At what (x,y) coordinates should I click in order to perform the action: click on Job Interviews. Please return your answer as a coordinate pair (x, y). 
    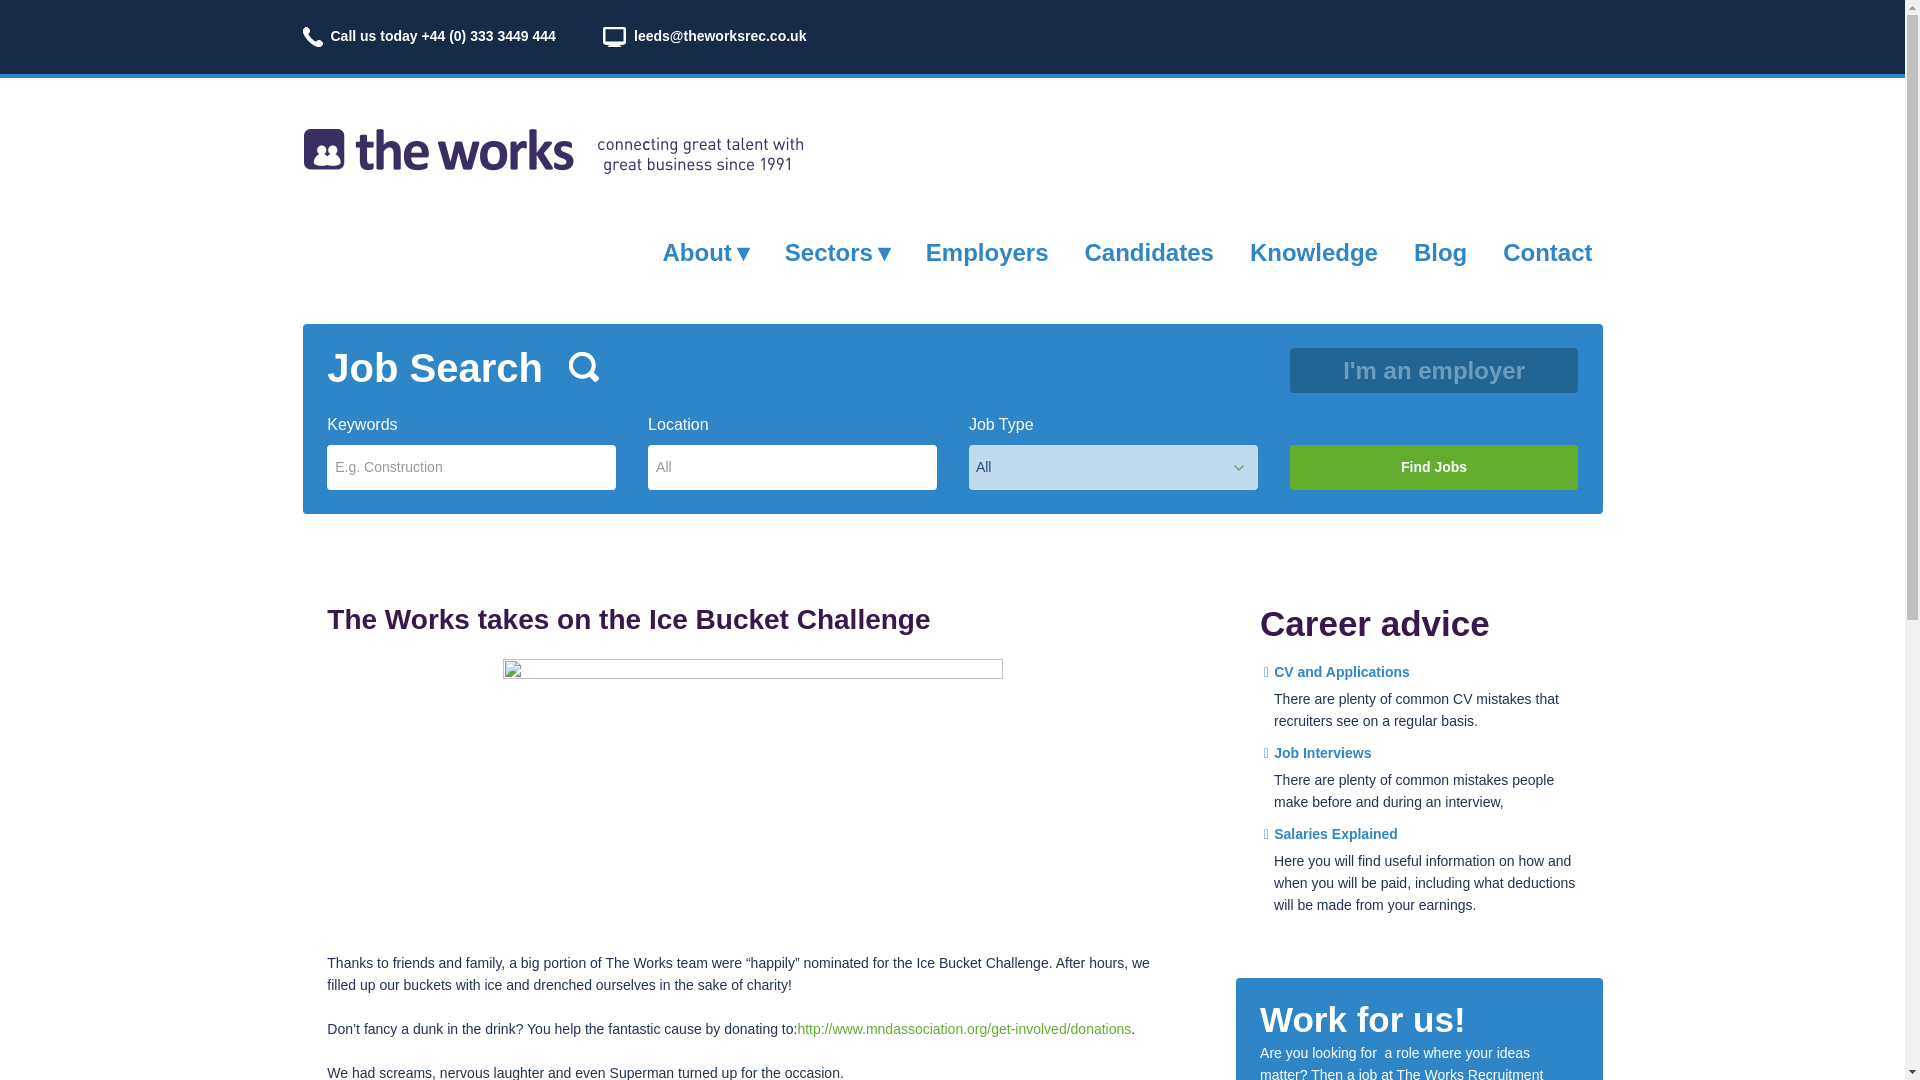
    Looking at the image, I should click on (1316, 753).